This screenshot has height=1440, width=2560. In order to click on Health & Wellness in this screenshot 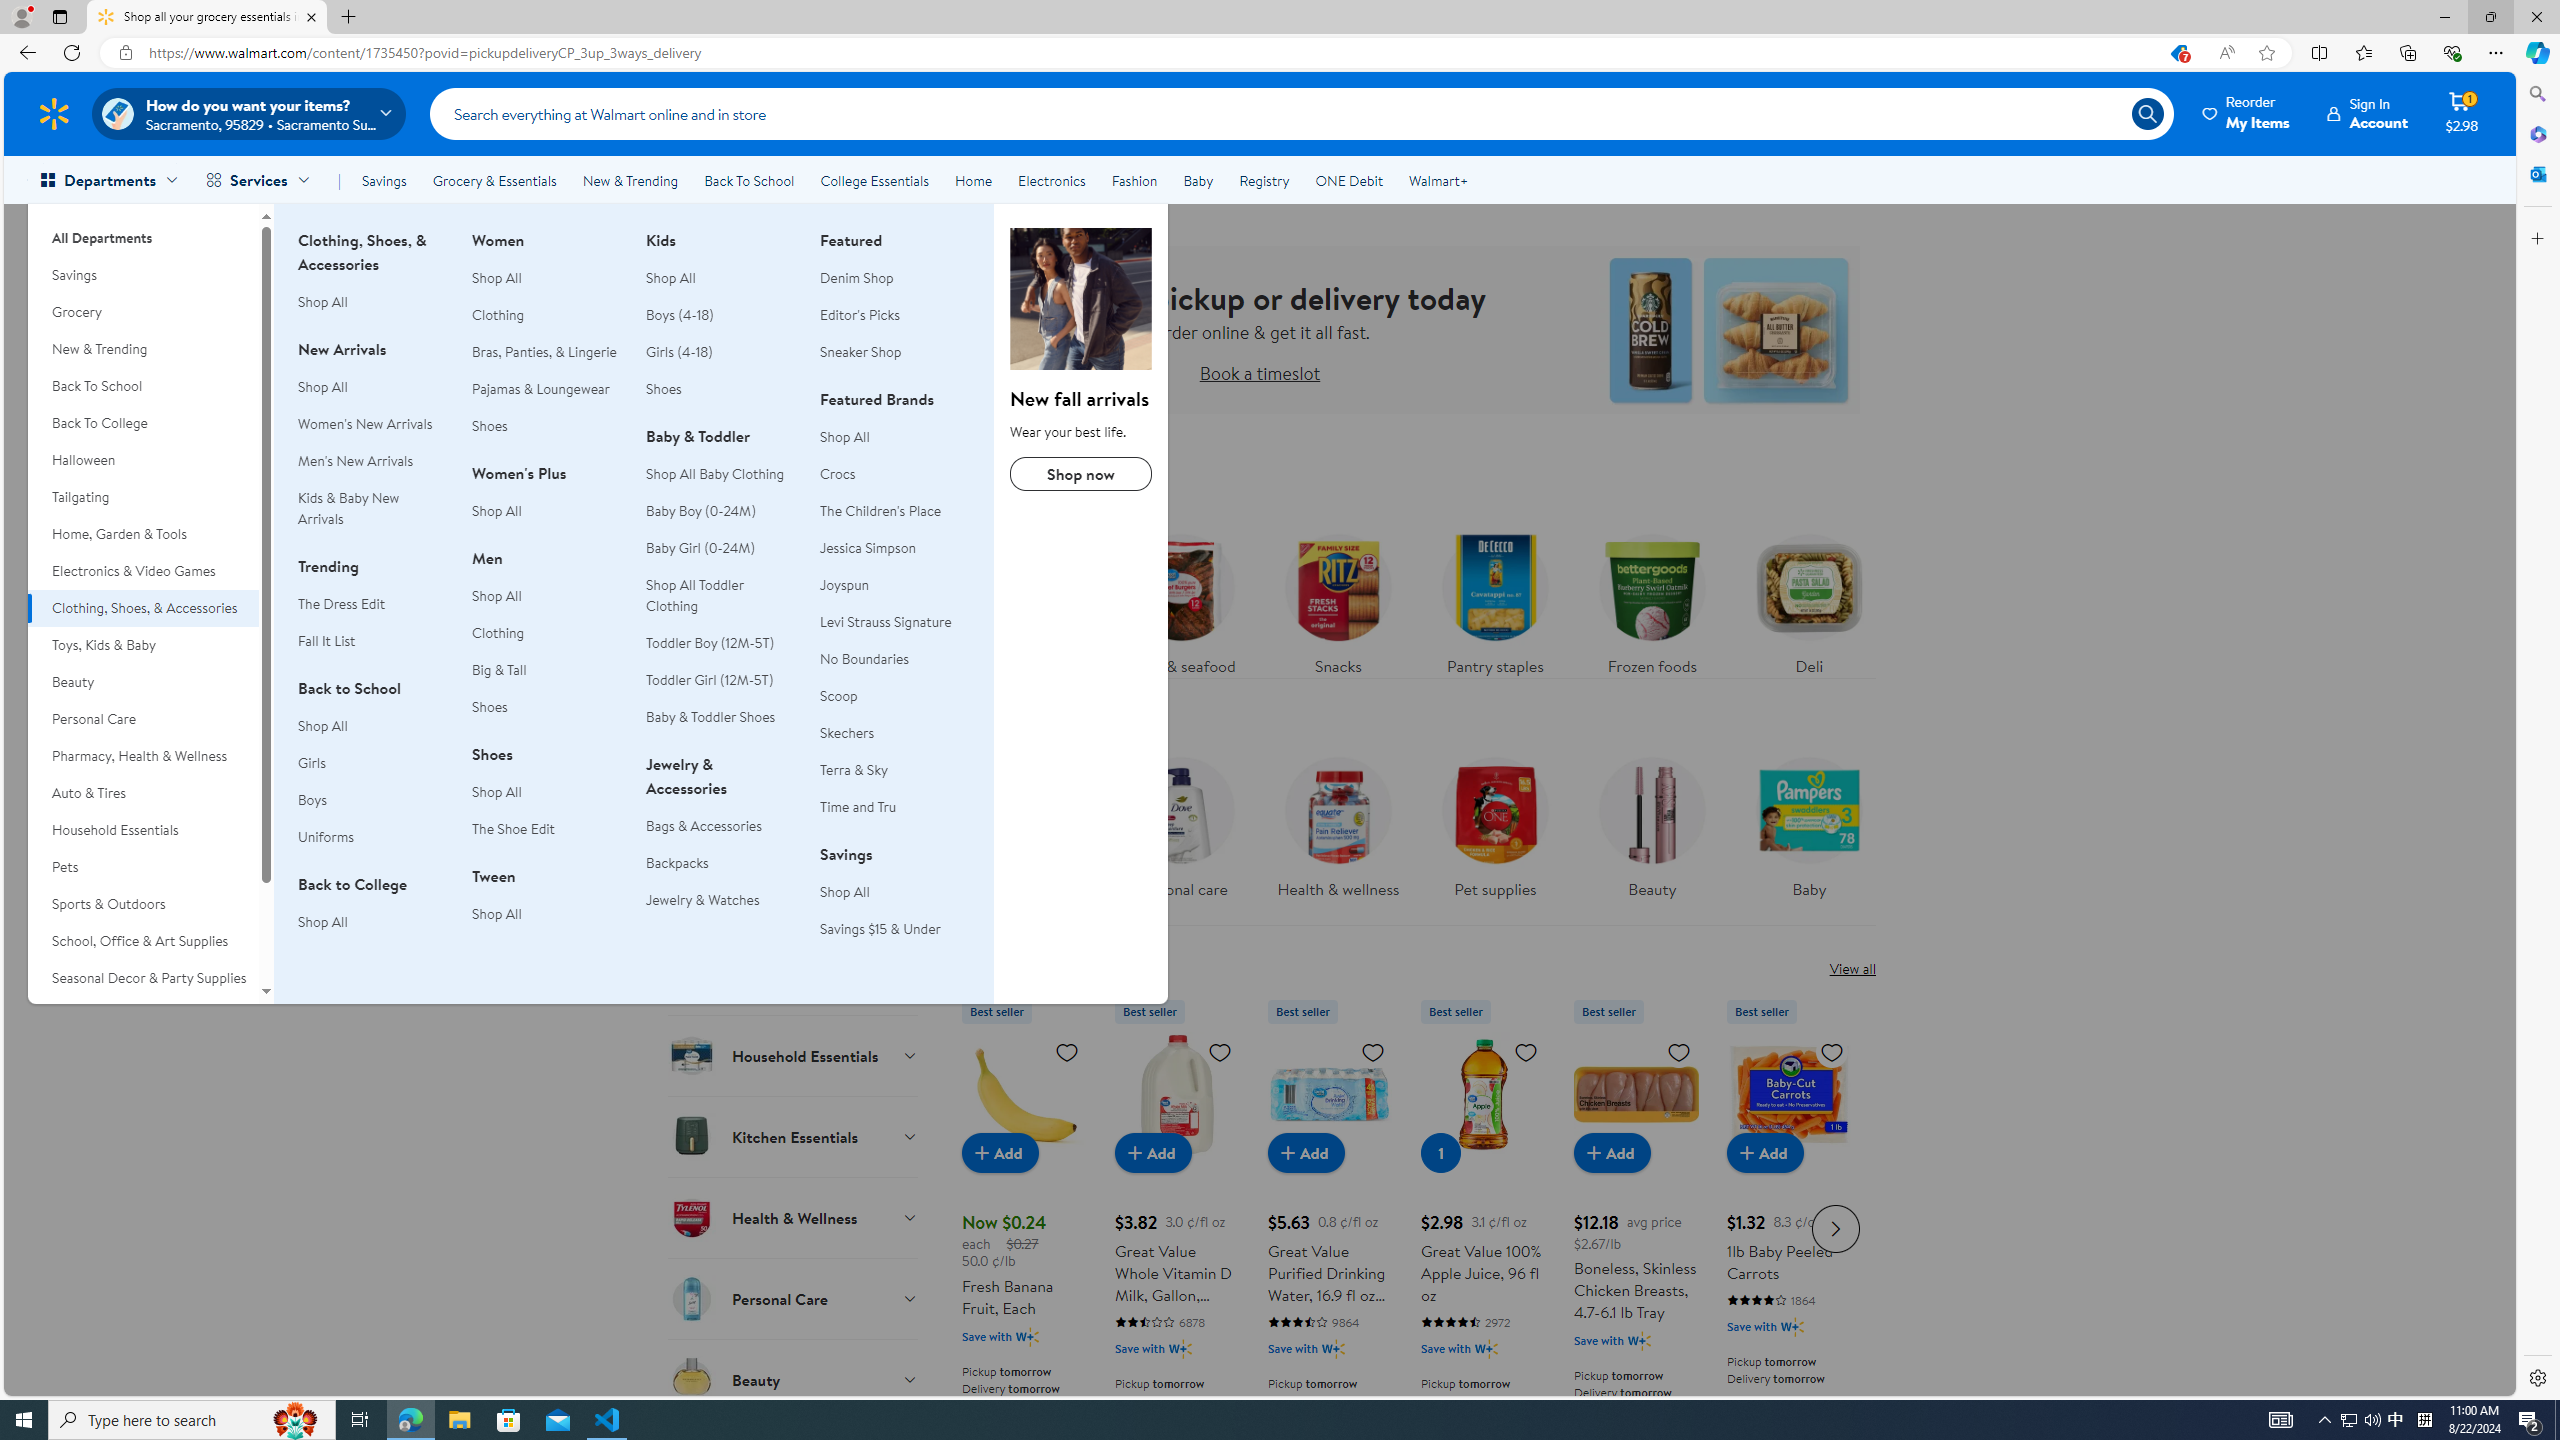, I will do `click(794, 1217)`.